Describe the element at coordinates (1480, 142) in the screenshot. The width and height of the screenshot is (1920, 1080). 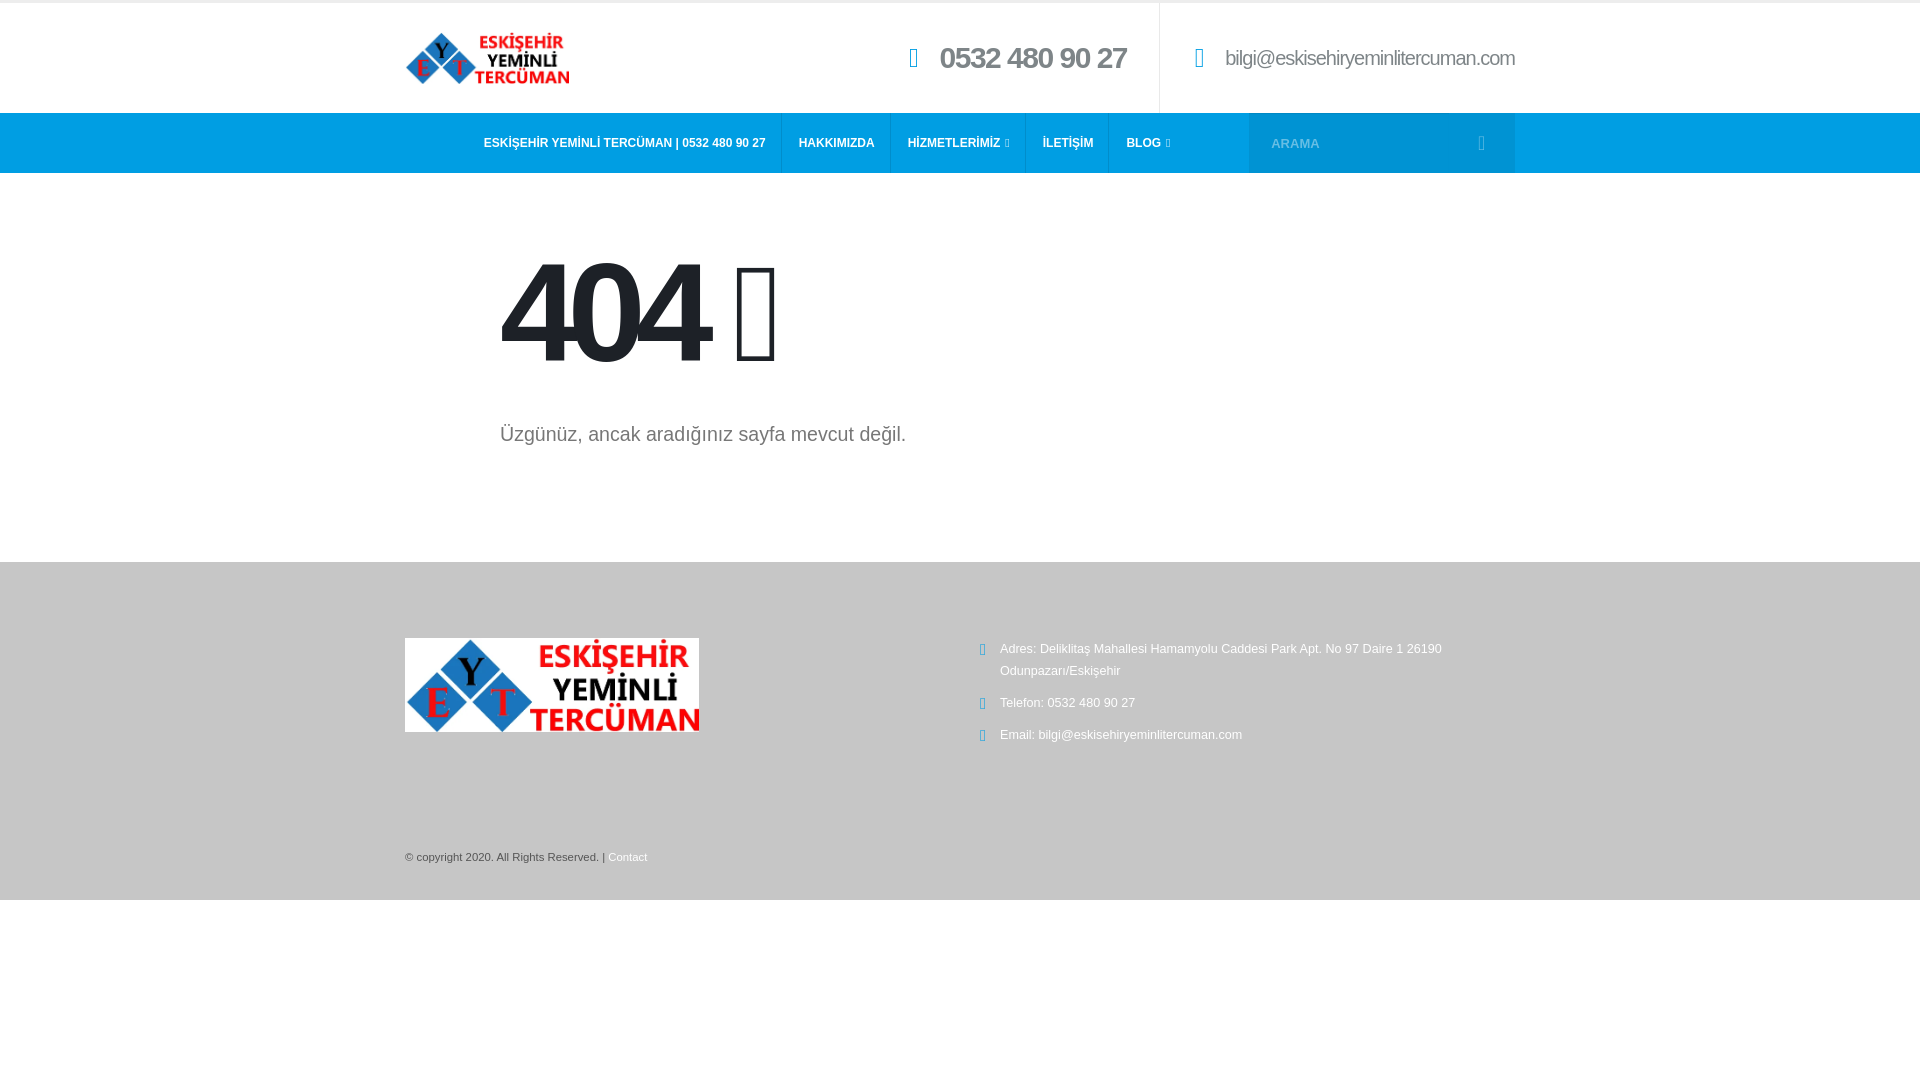
I see `Arama` at that location.